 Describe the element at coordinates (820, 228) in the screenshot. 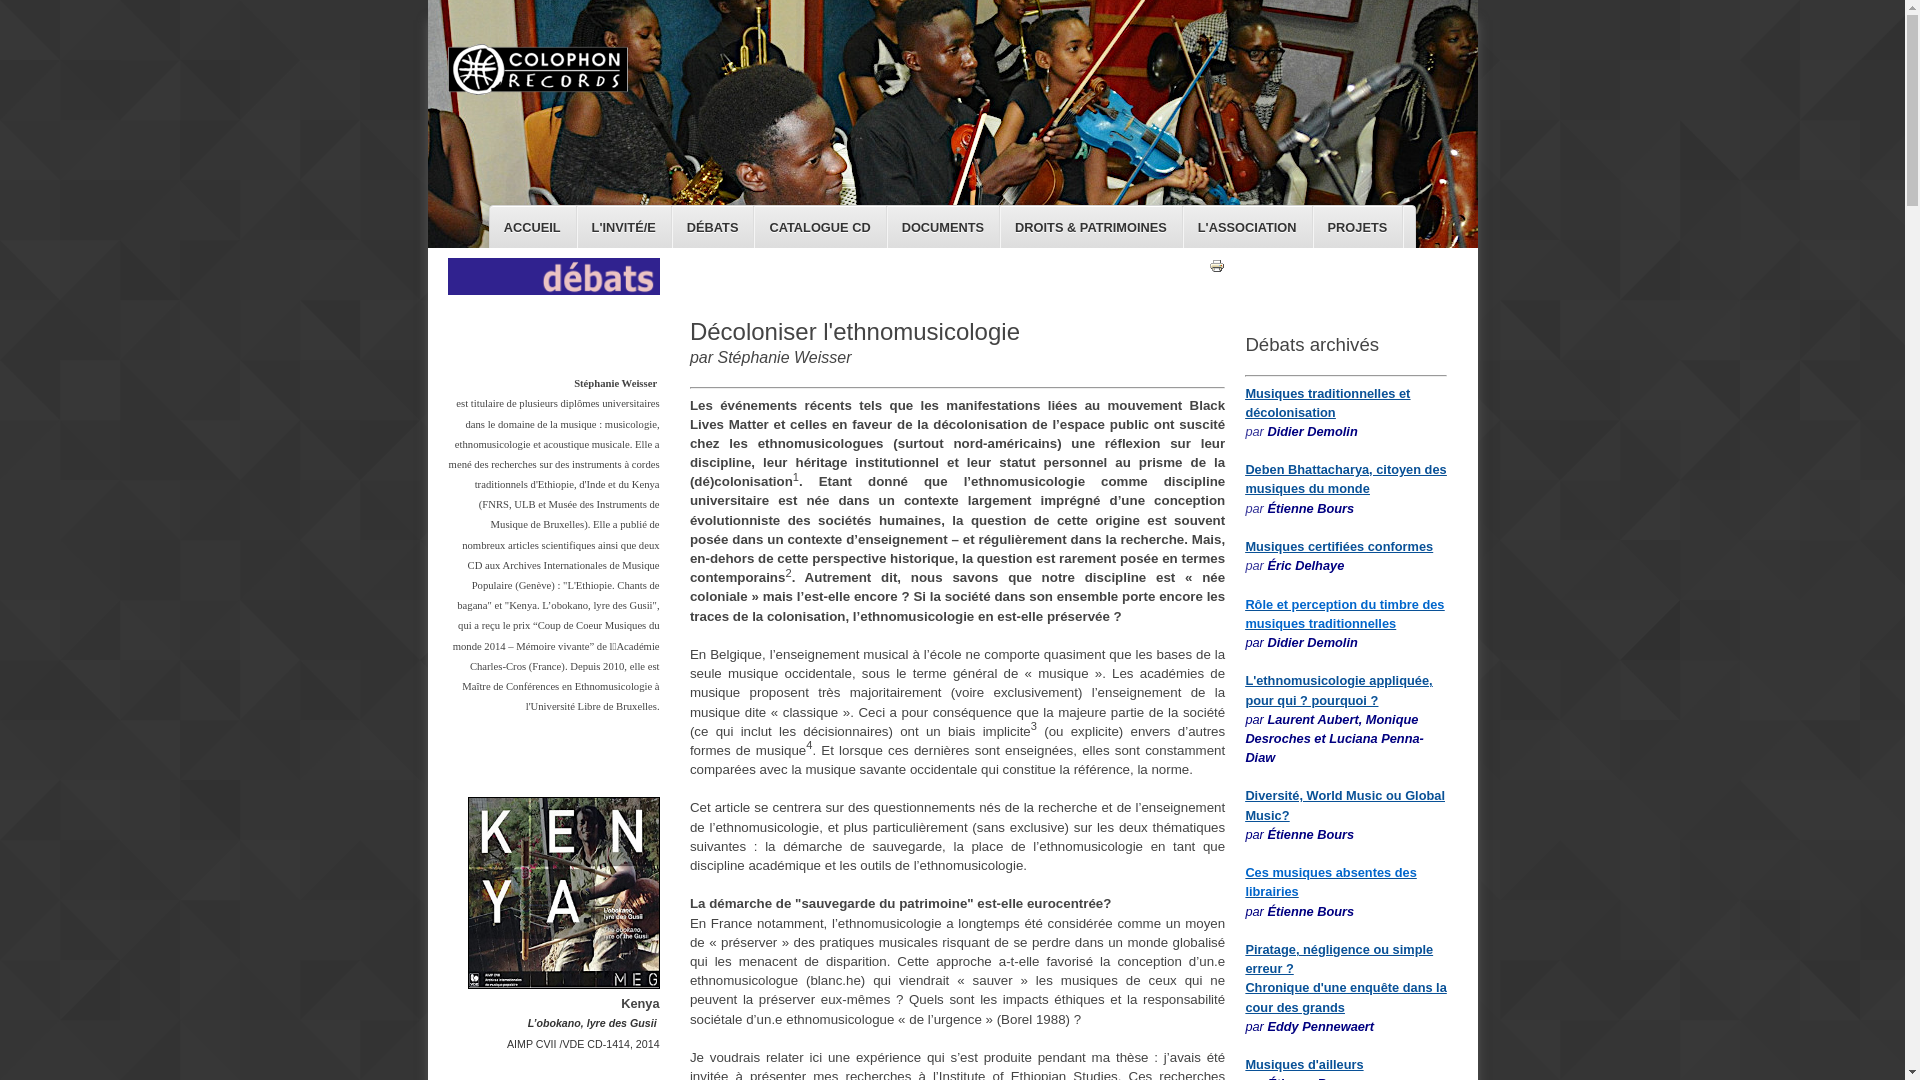

I see `CATALOGUE CD` at that location.